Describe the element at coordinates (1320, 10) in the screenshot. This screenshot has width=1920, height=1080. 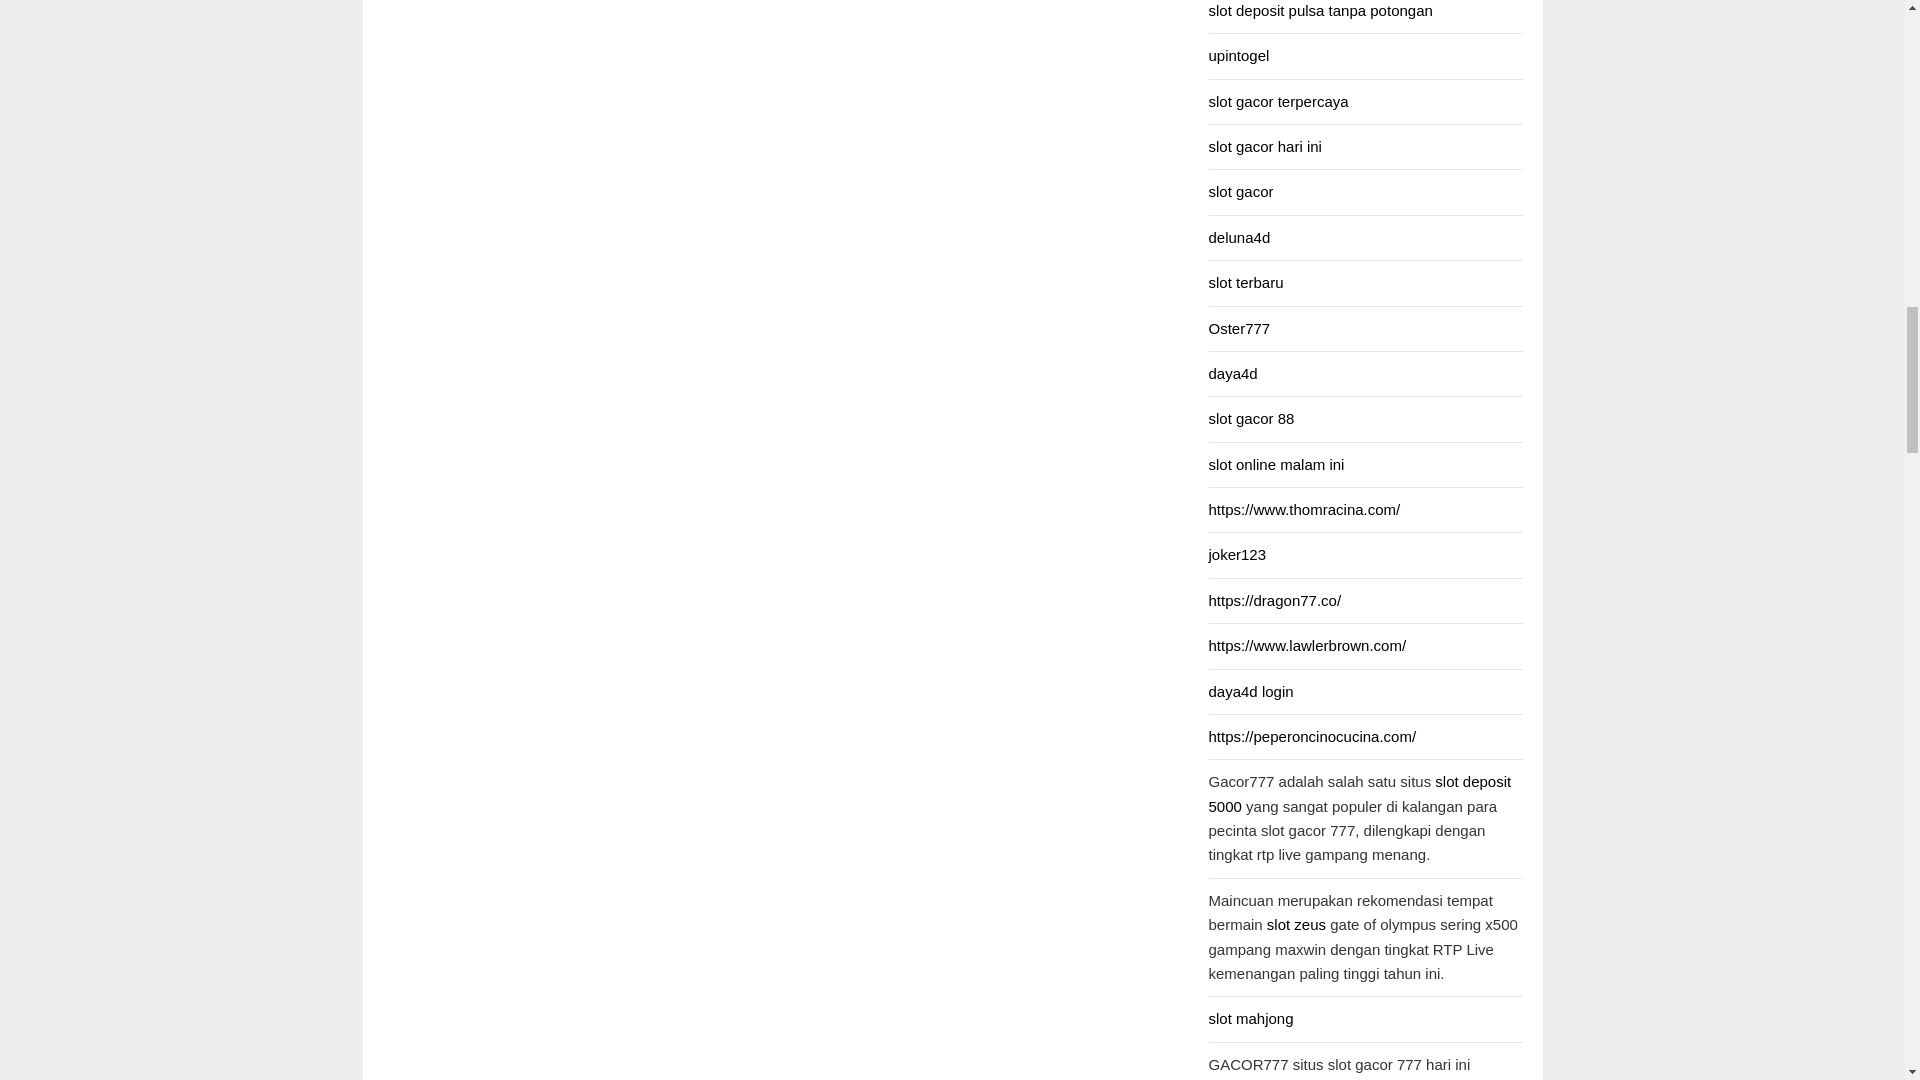
I see `slot deposit pulsa tanpa potongan` at that location.